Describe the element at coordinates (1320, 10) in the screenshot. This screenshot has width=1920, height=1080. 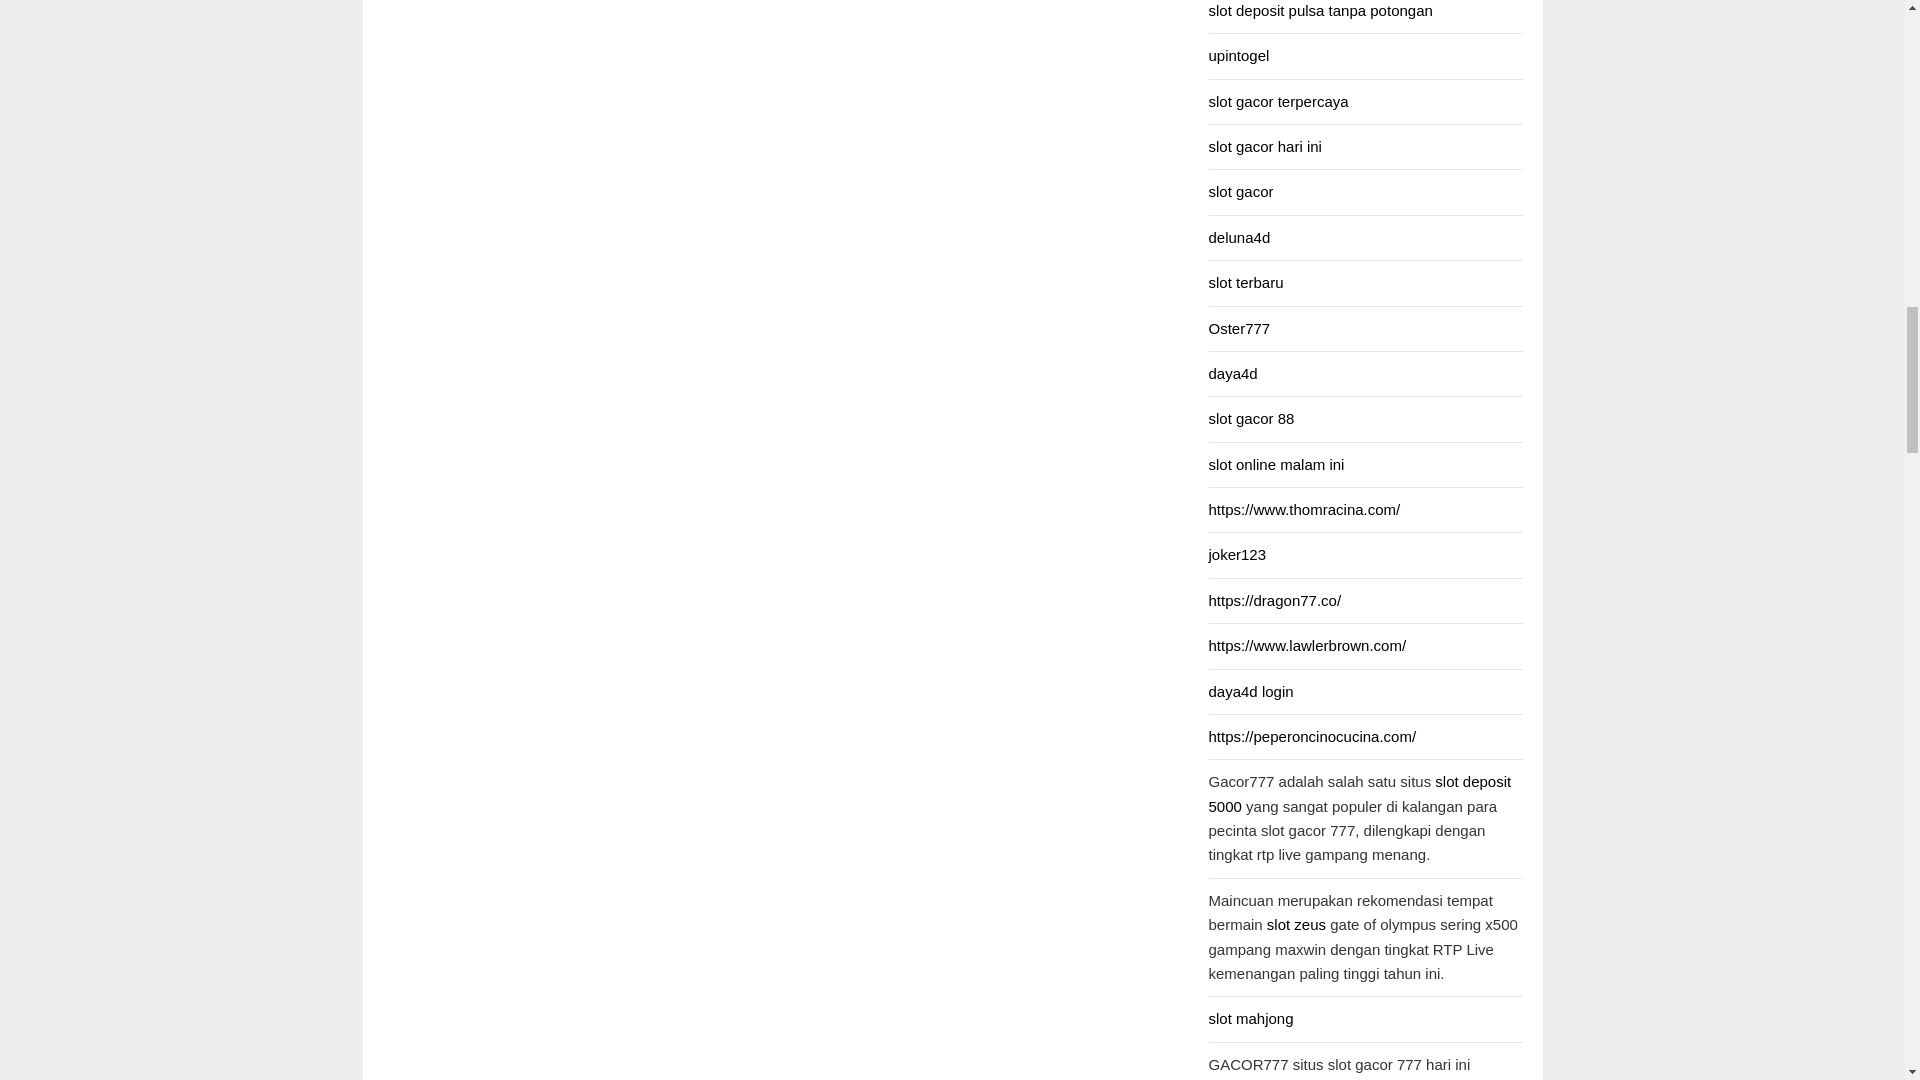
I see `slot deposit pulsa tanpa potongan` at that location.